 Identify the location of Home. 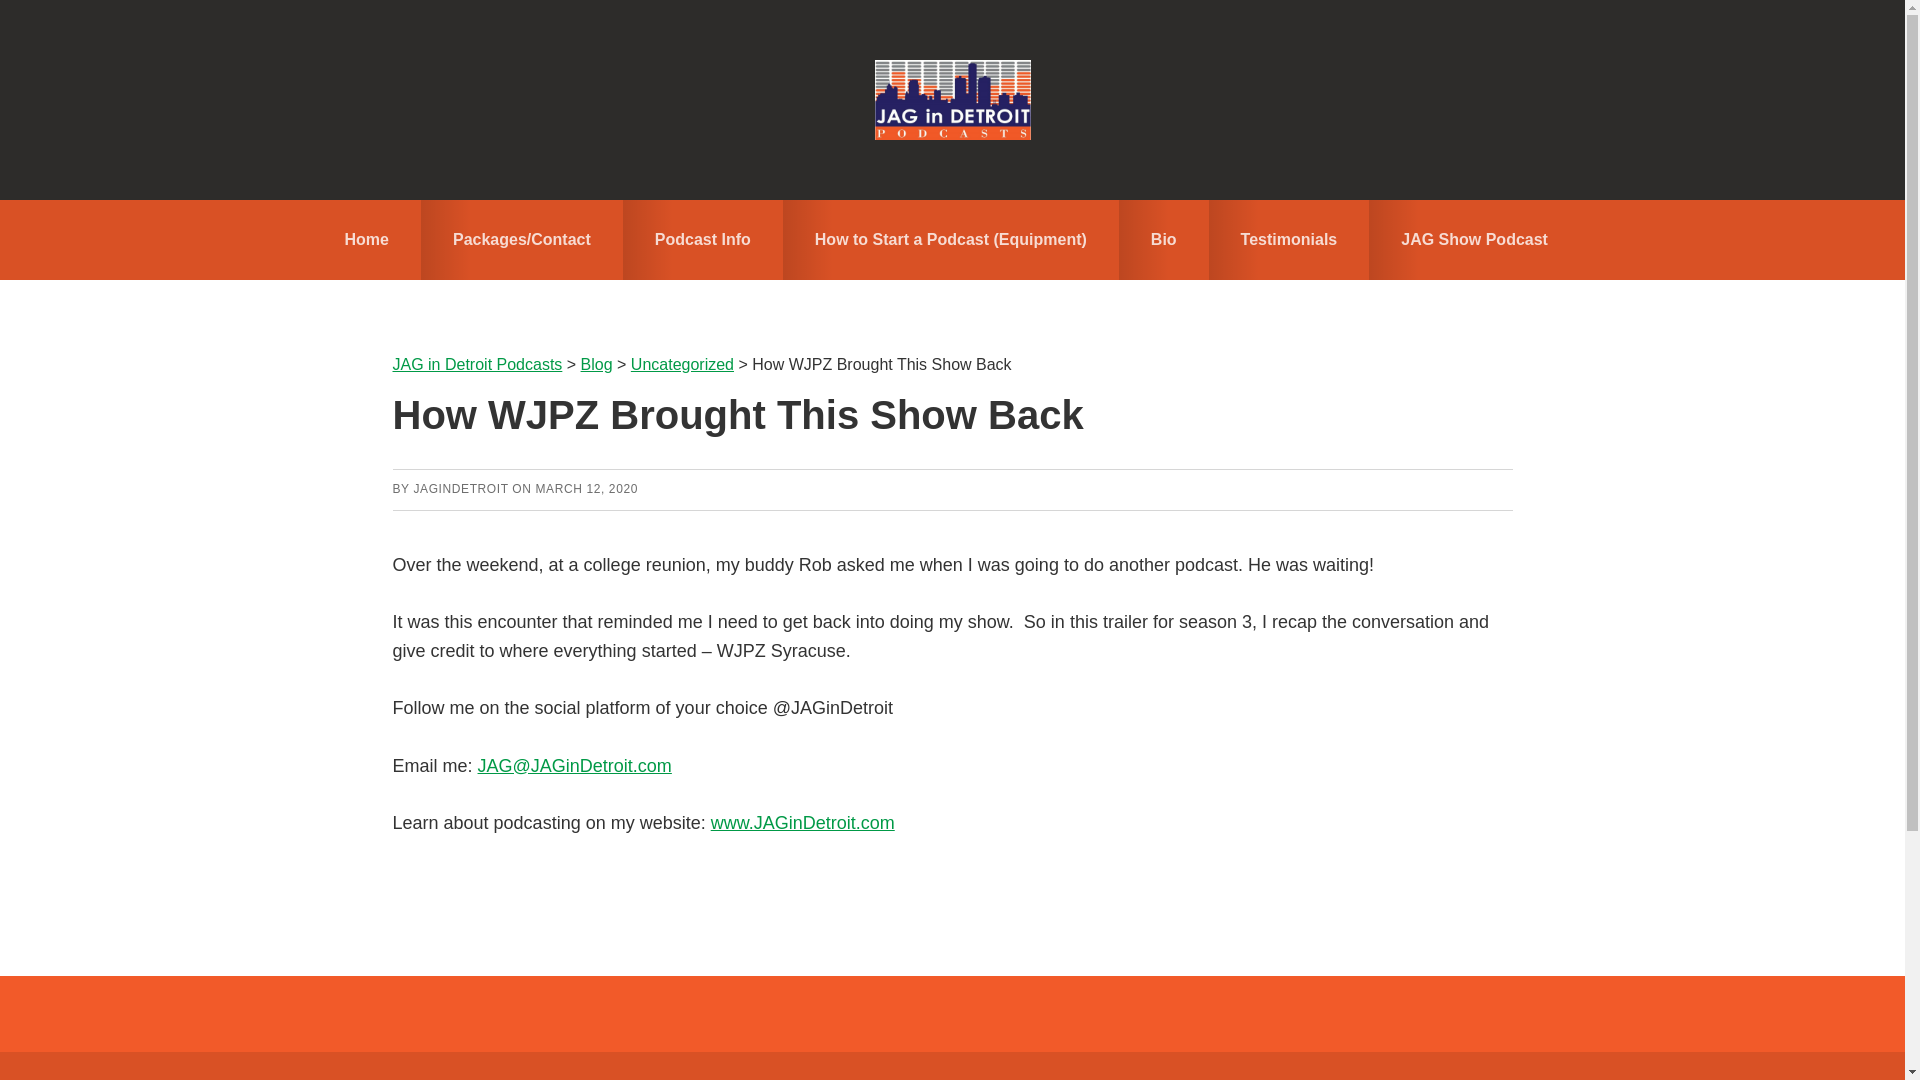
(366, 239).